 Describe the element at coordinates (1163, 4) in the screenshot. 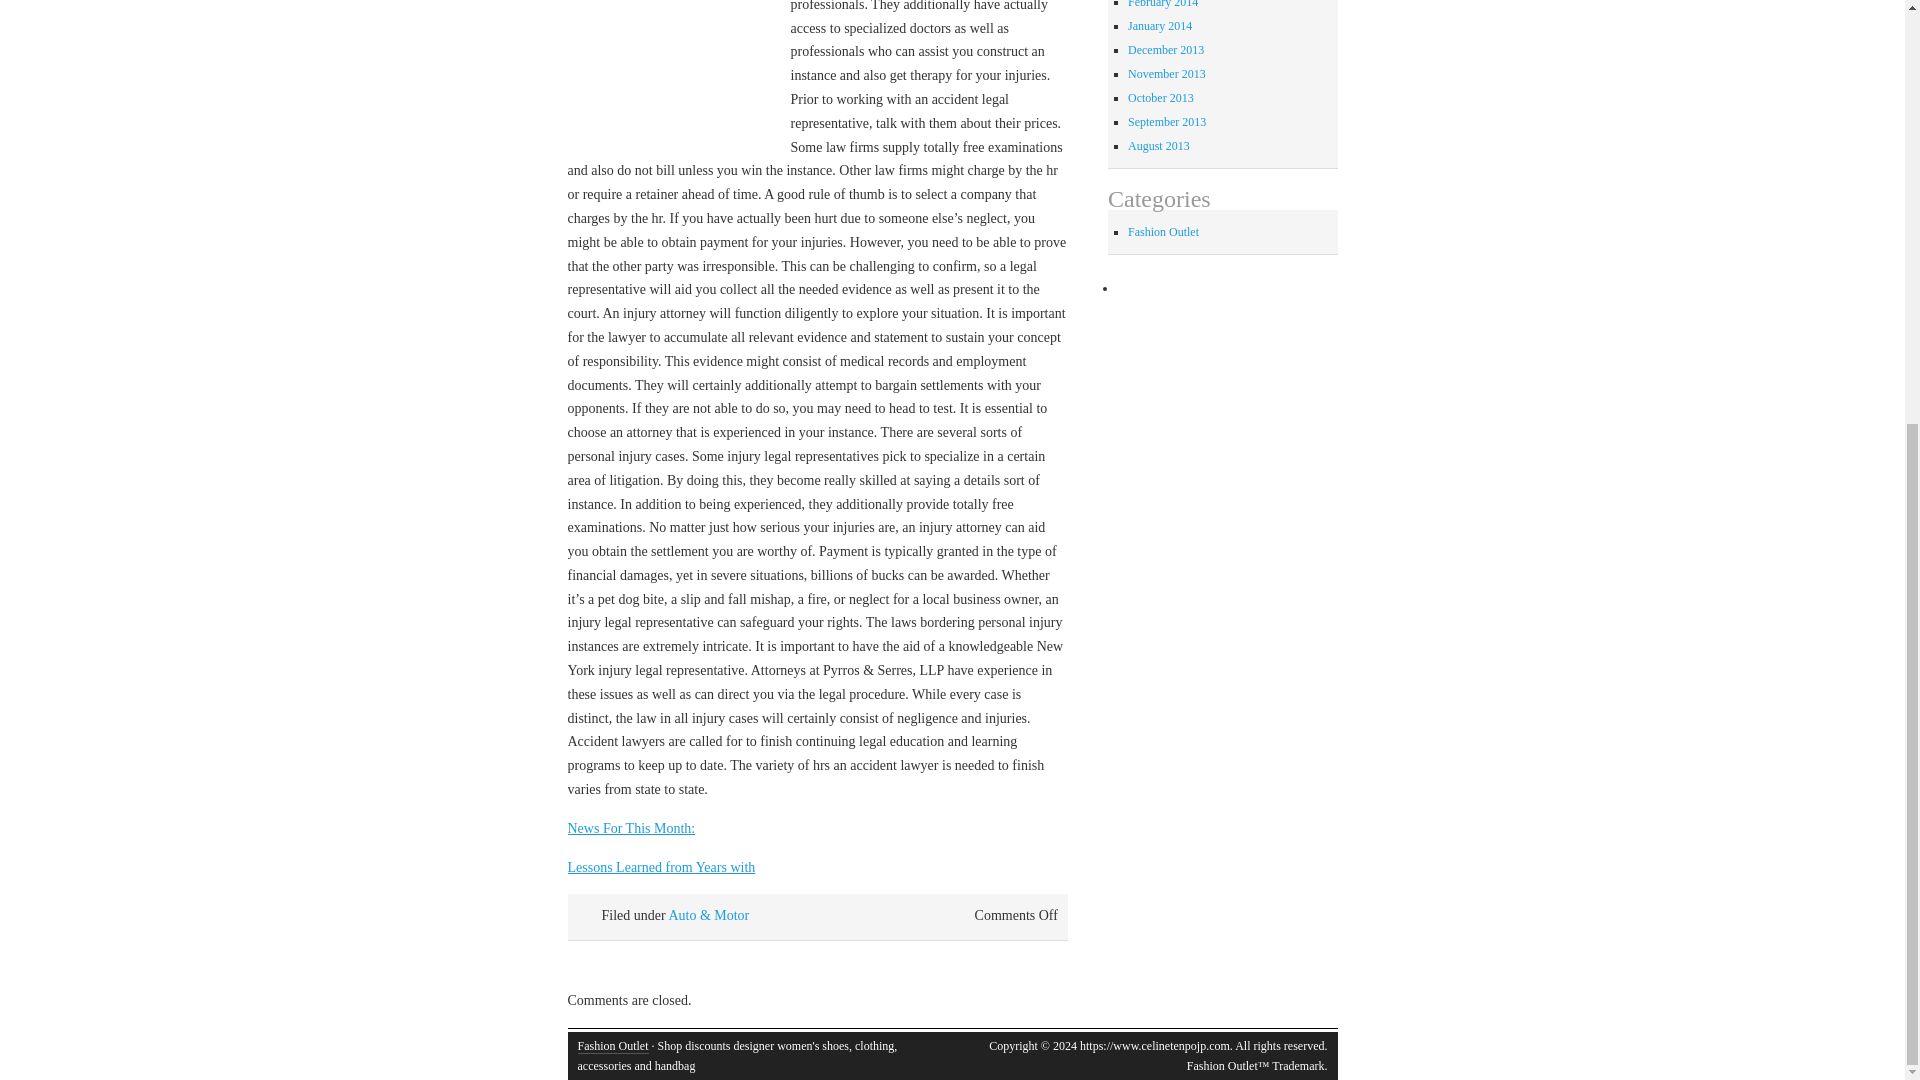

I see `February 2014` at that location.